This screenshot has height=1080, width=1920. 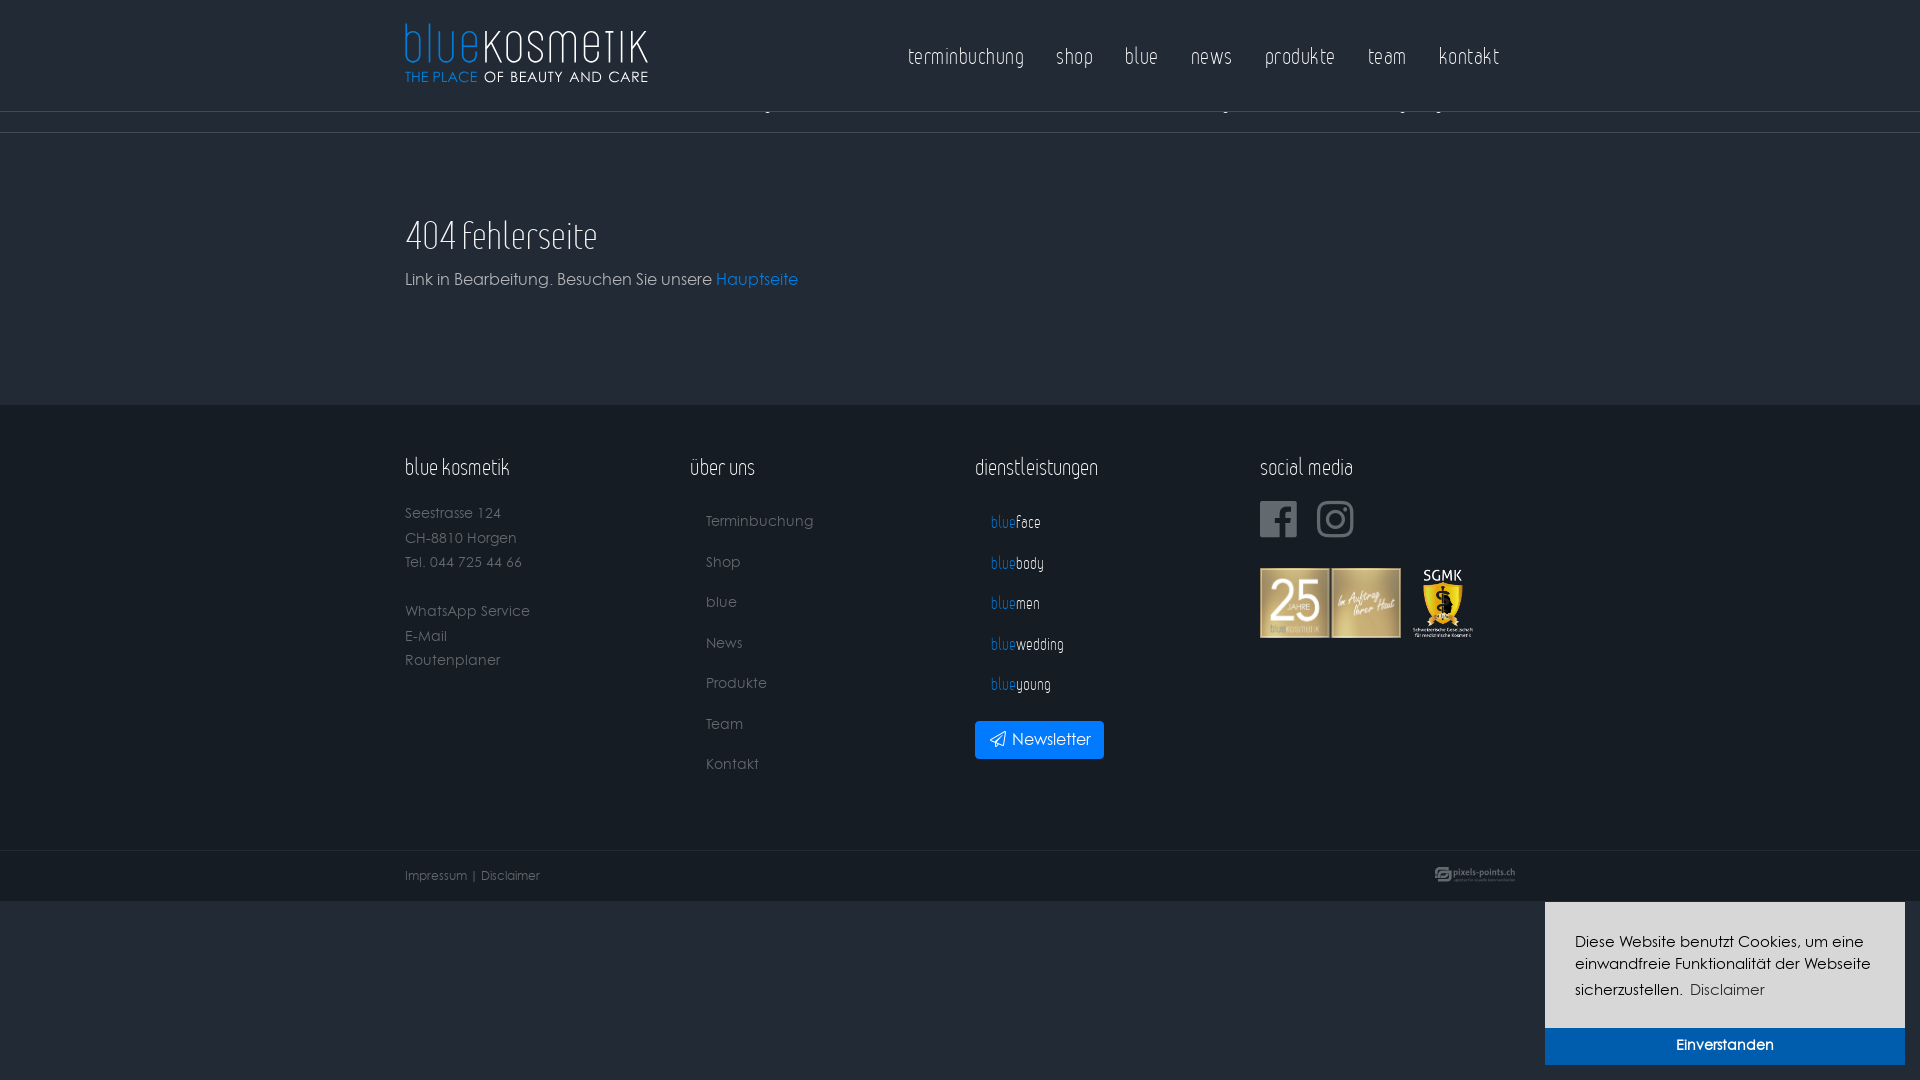 I want to click on blueface, so click(x=1102, y=522).